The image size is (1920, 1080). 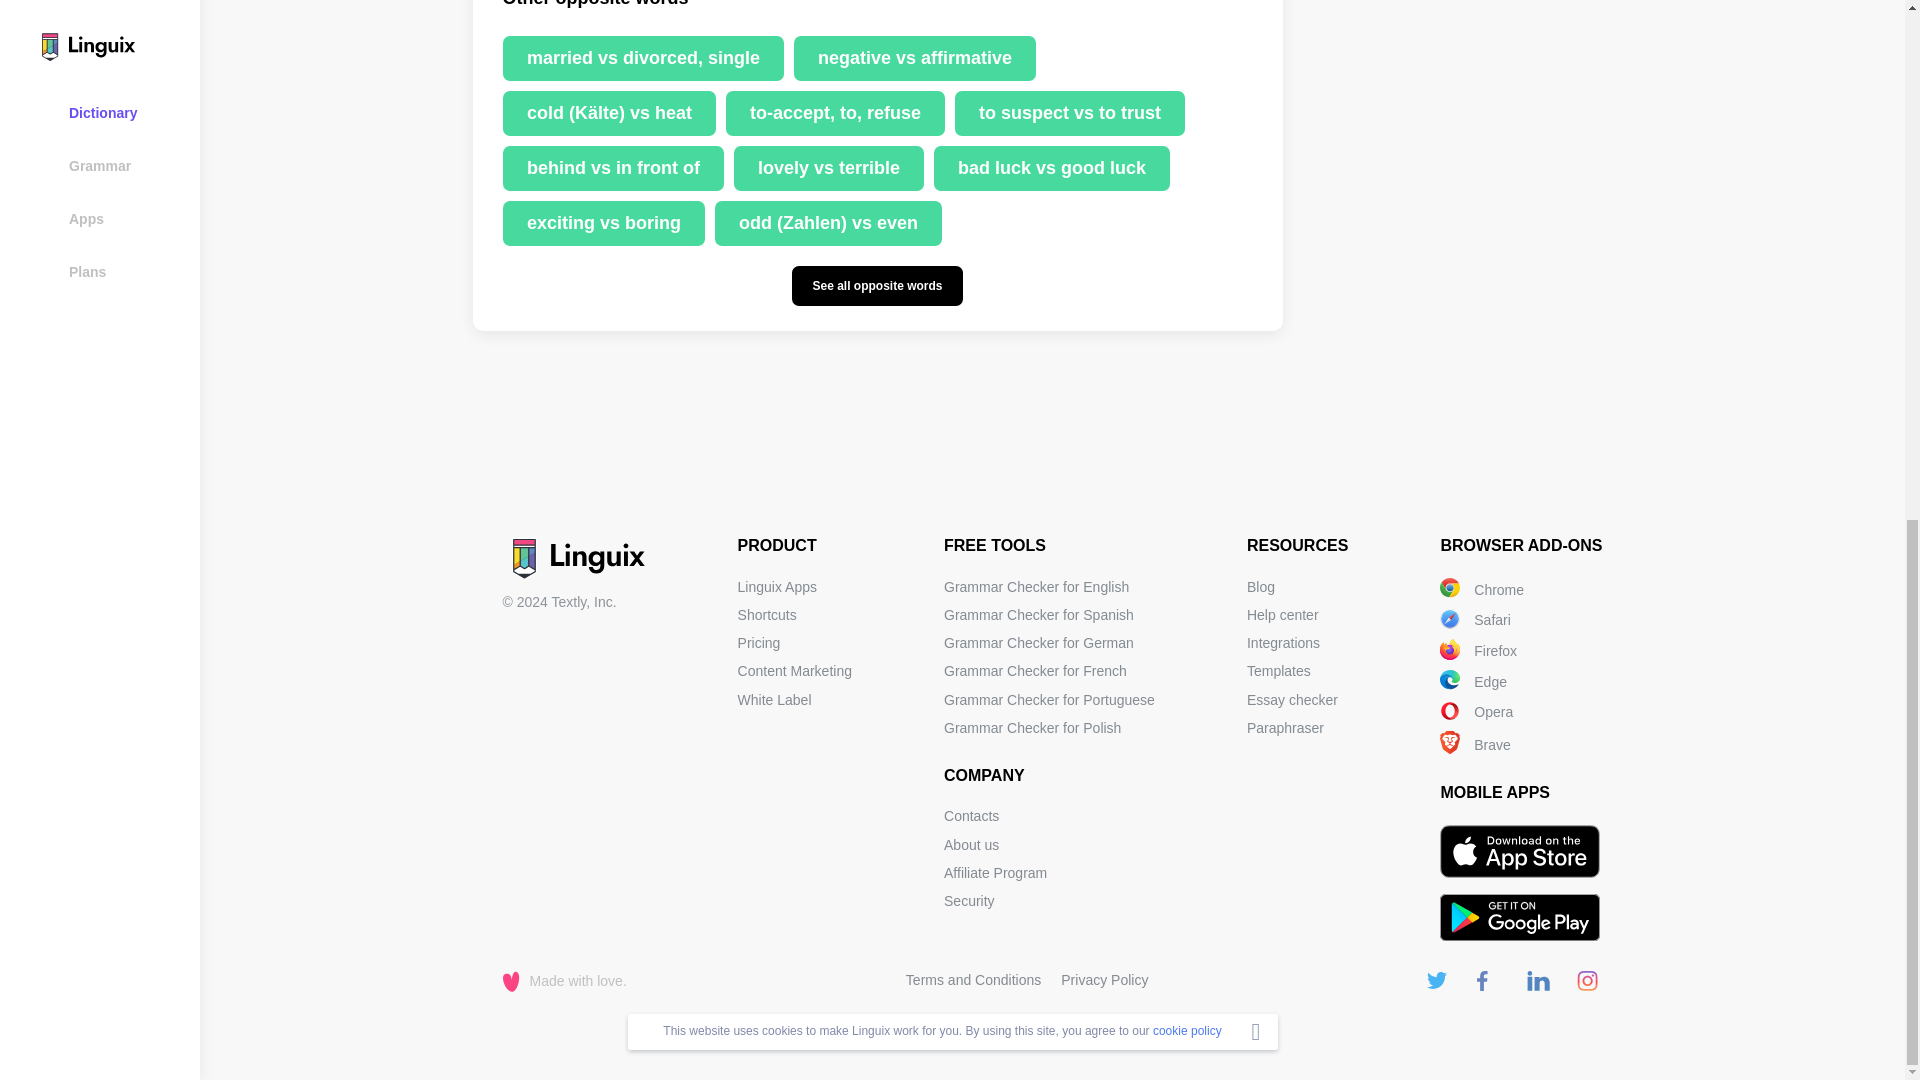 What do you see at coordinates (1039, 643) in the screenshot?
I see `Grammar Checker for German` at bounding box center [1039, 643].